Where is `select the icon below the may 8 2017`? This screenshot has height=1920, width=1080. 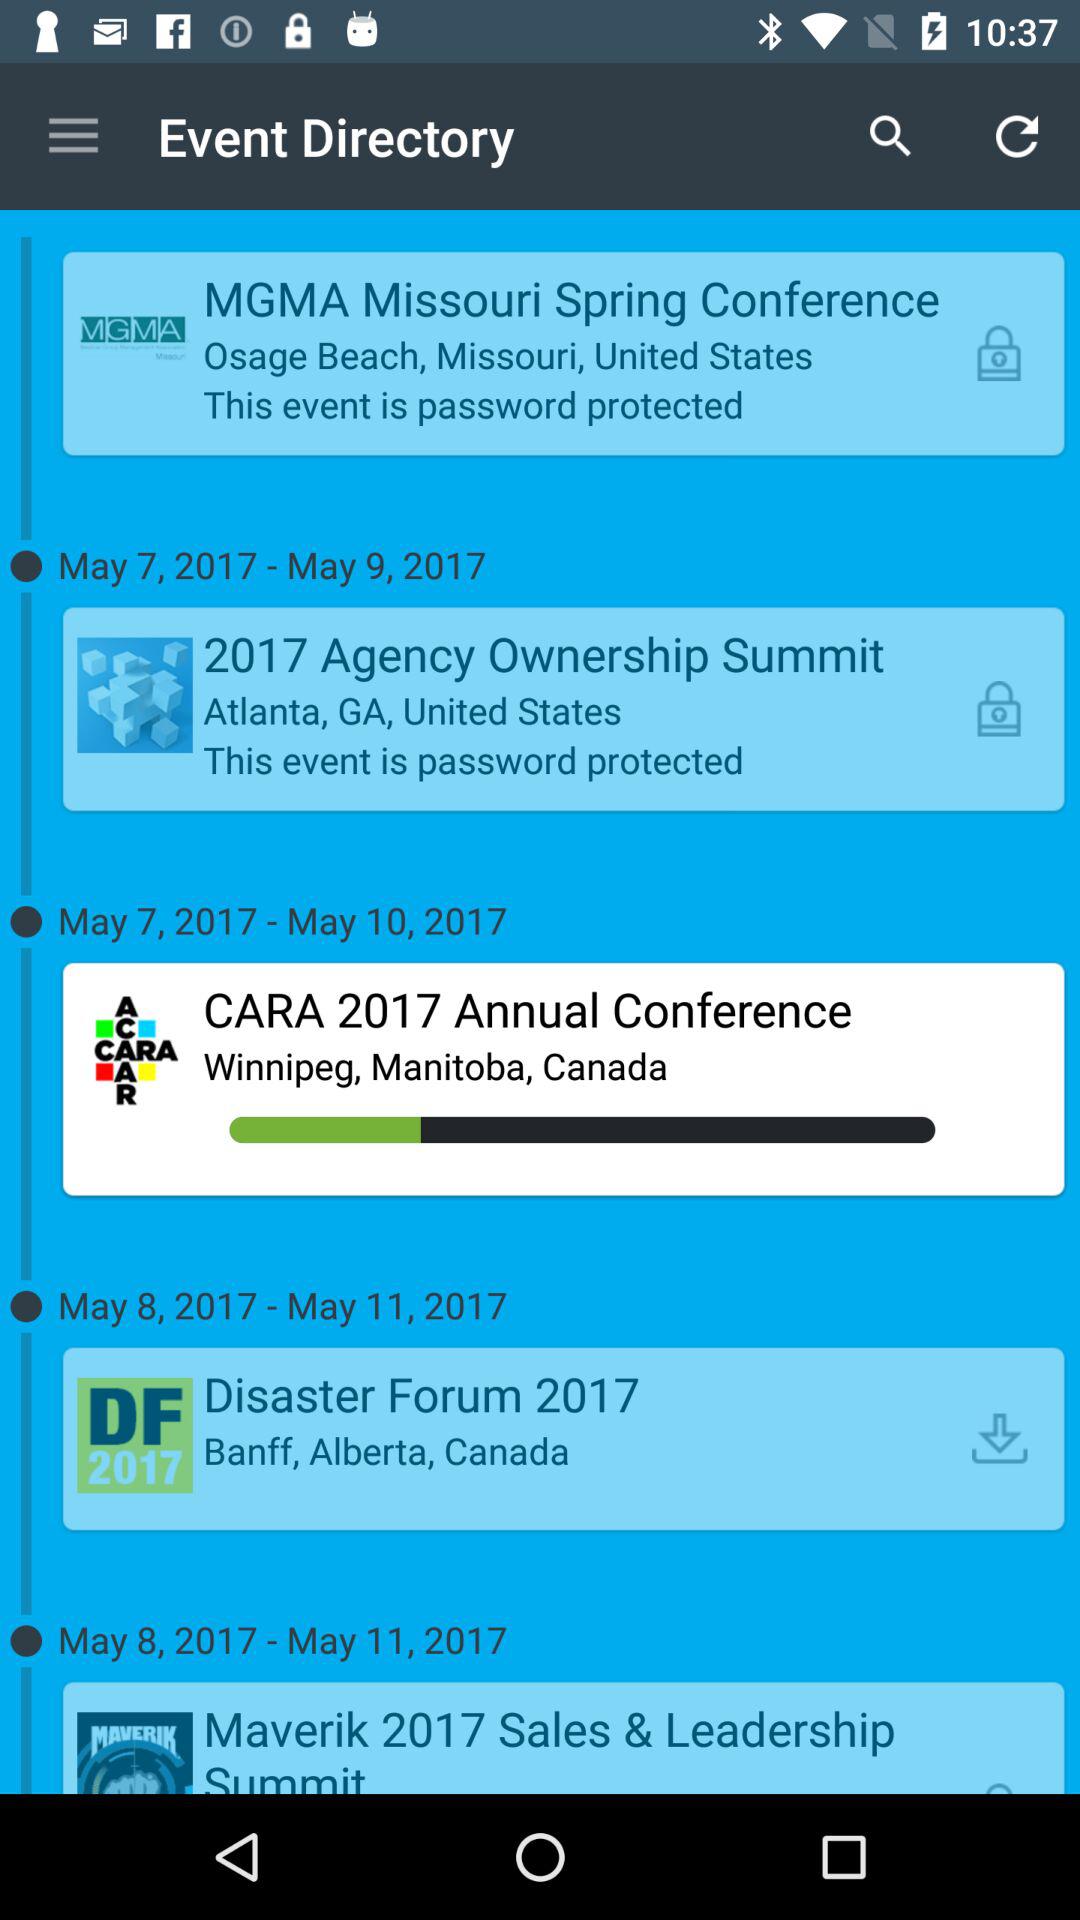
select the icon below the may 8 2017 is located at coordinates (999, 1438).